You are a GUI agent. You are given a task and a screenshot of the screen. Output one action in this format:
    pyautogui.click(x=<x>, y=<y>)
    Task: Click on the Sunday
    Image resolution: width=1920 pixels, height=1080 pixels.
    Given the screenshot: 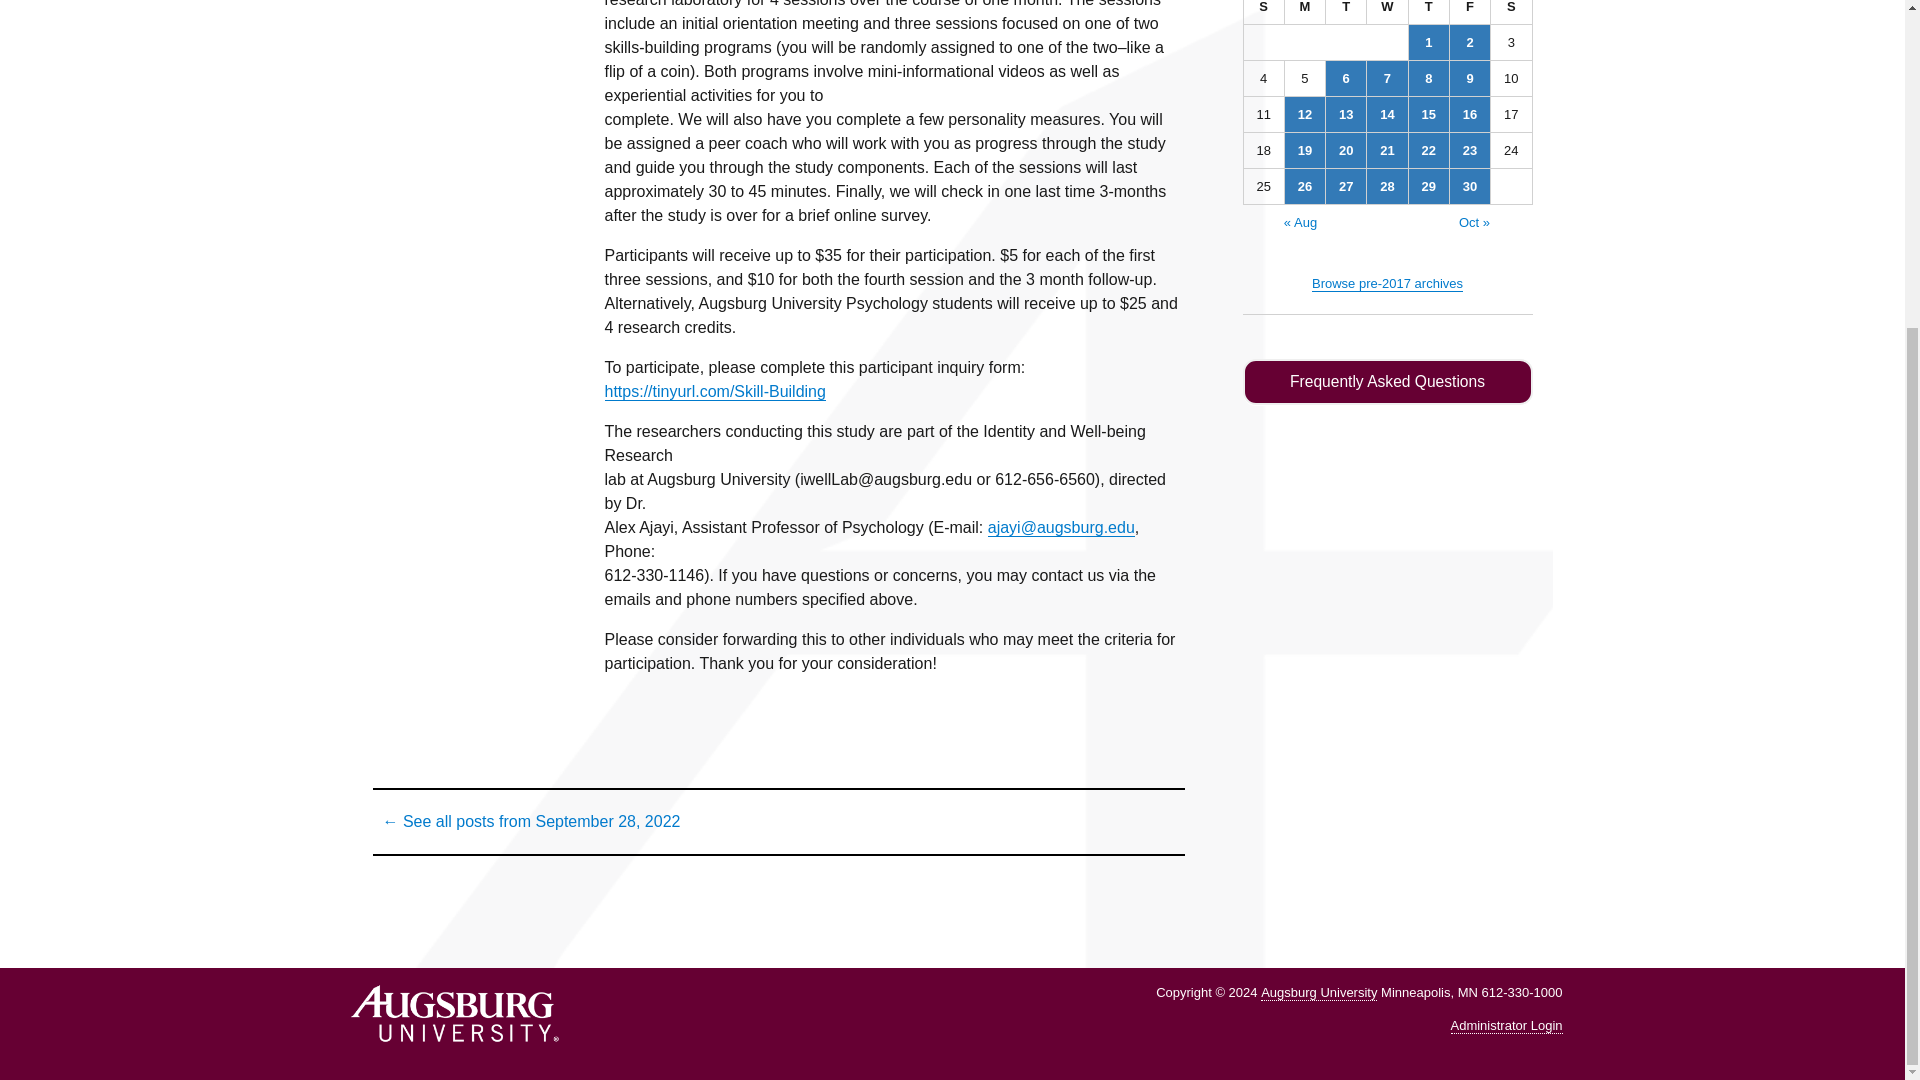 What is the action you would take?
    pyautogui.click(x=1264, y=12)
    